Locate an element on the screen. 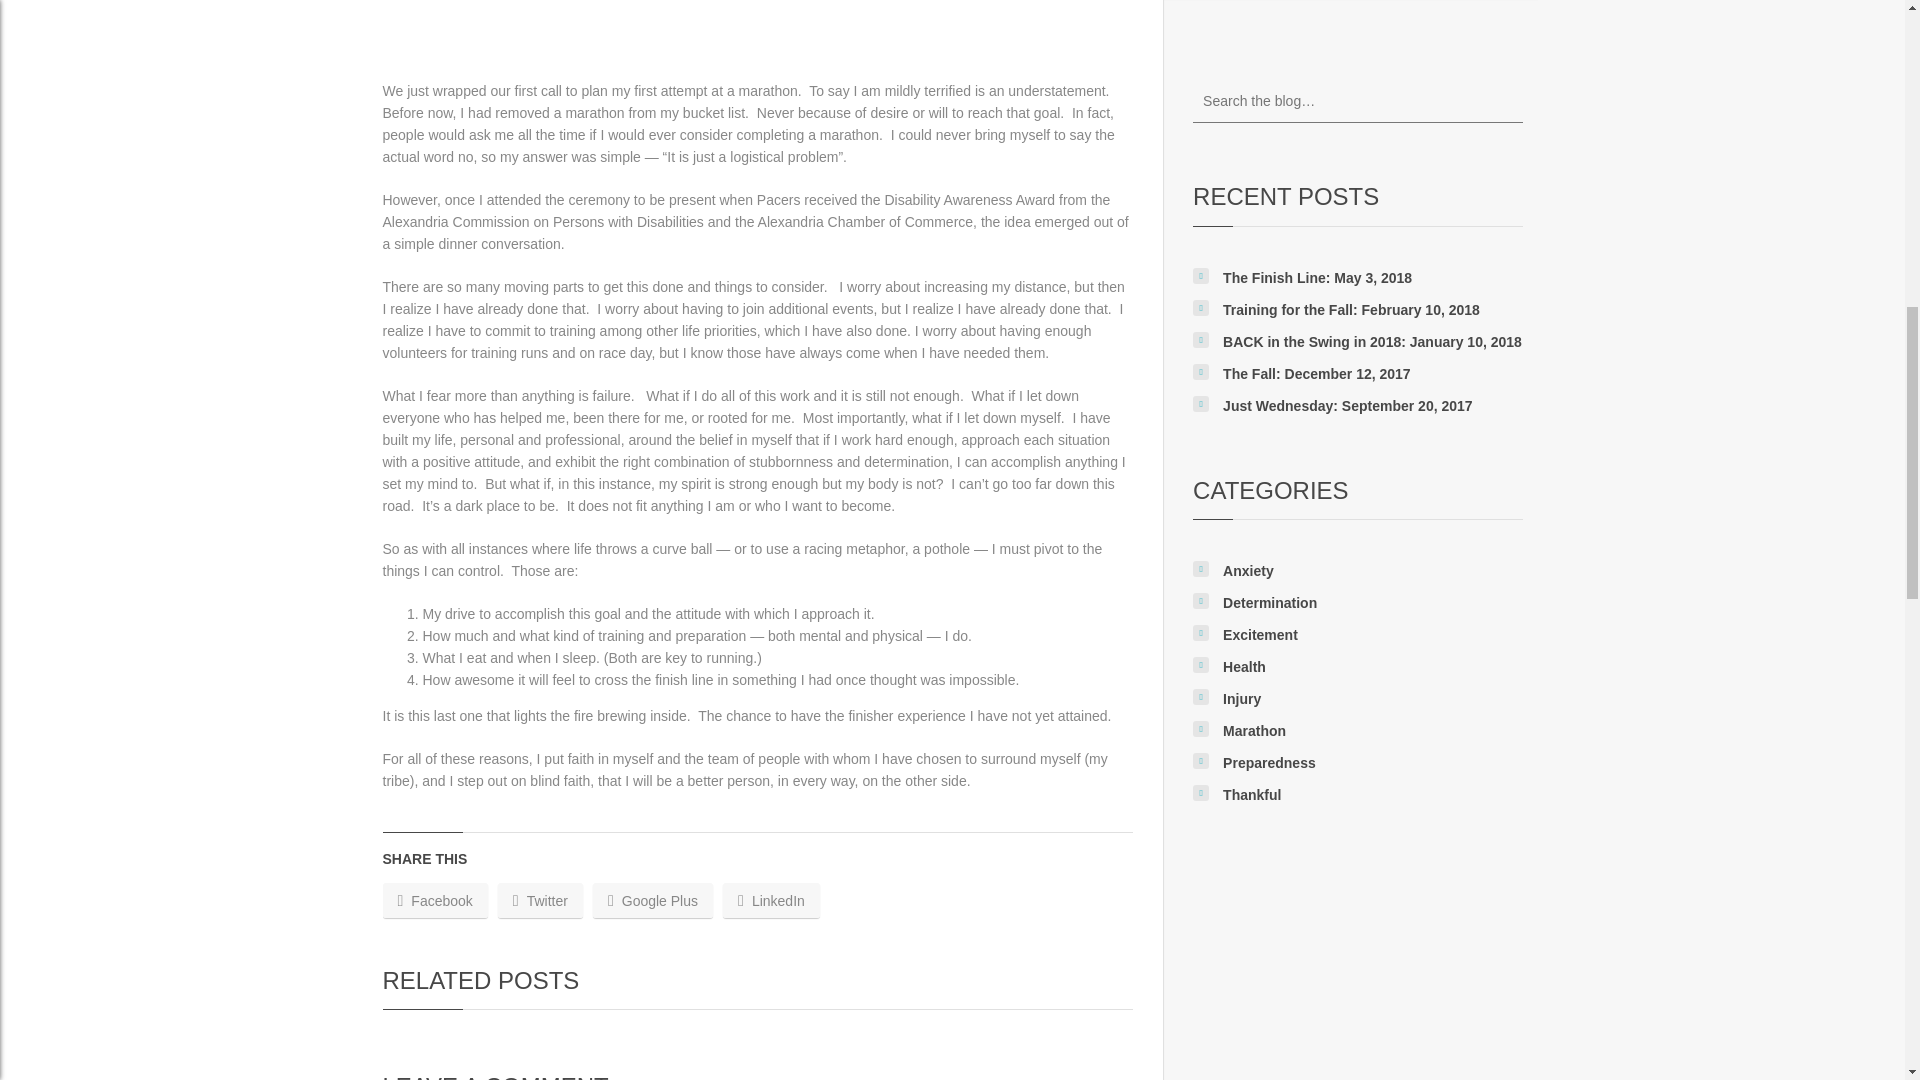  Google Plus is located at coordinates (652, 900).